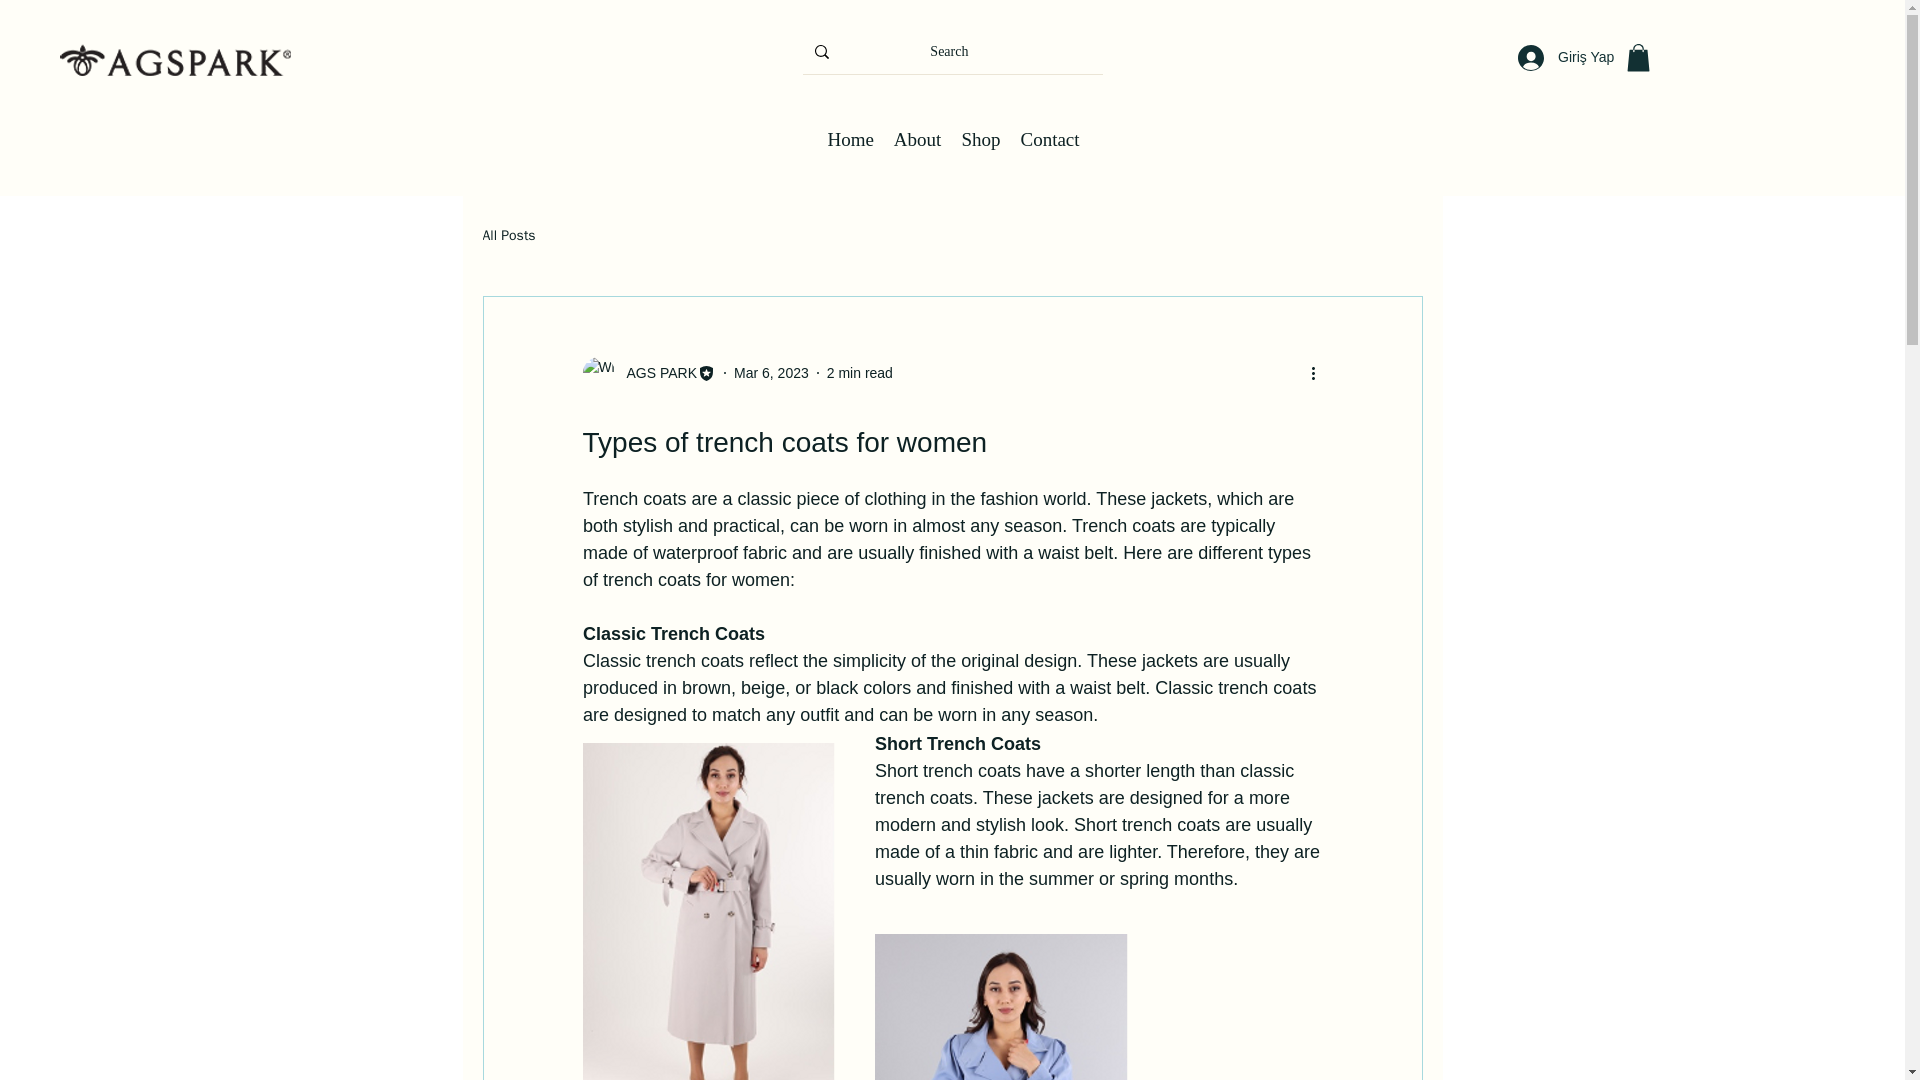 This screenshot has height=1080, width=1920. What do you see at coordinates (648, 372) in the screenshot?
I see `AGS PARK` at bounding box center [648, 372].